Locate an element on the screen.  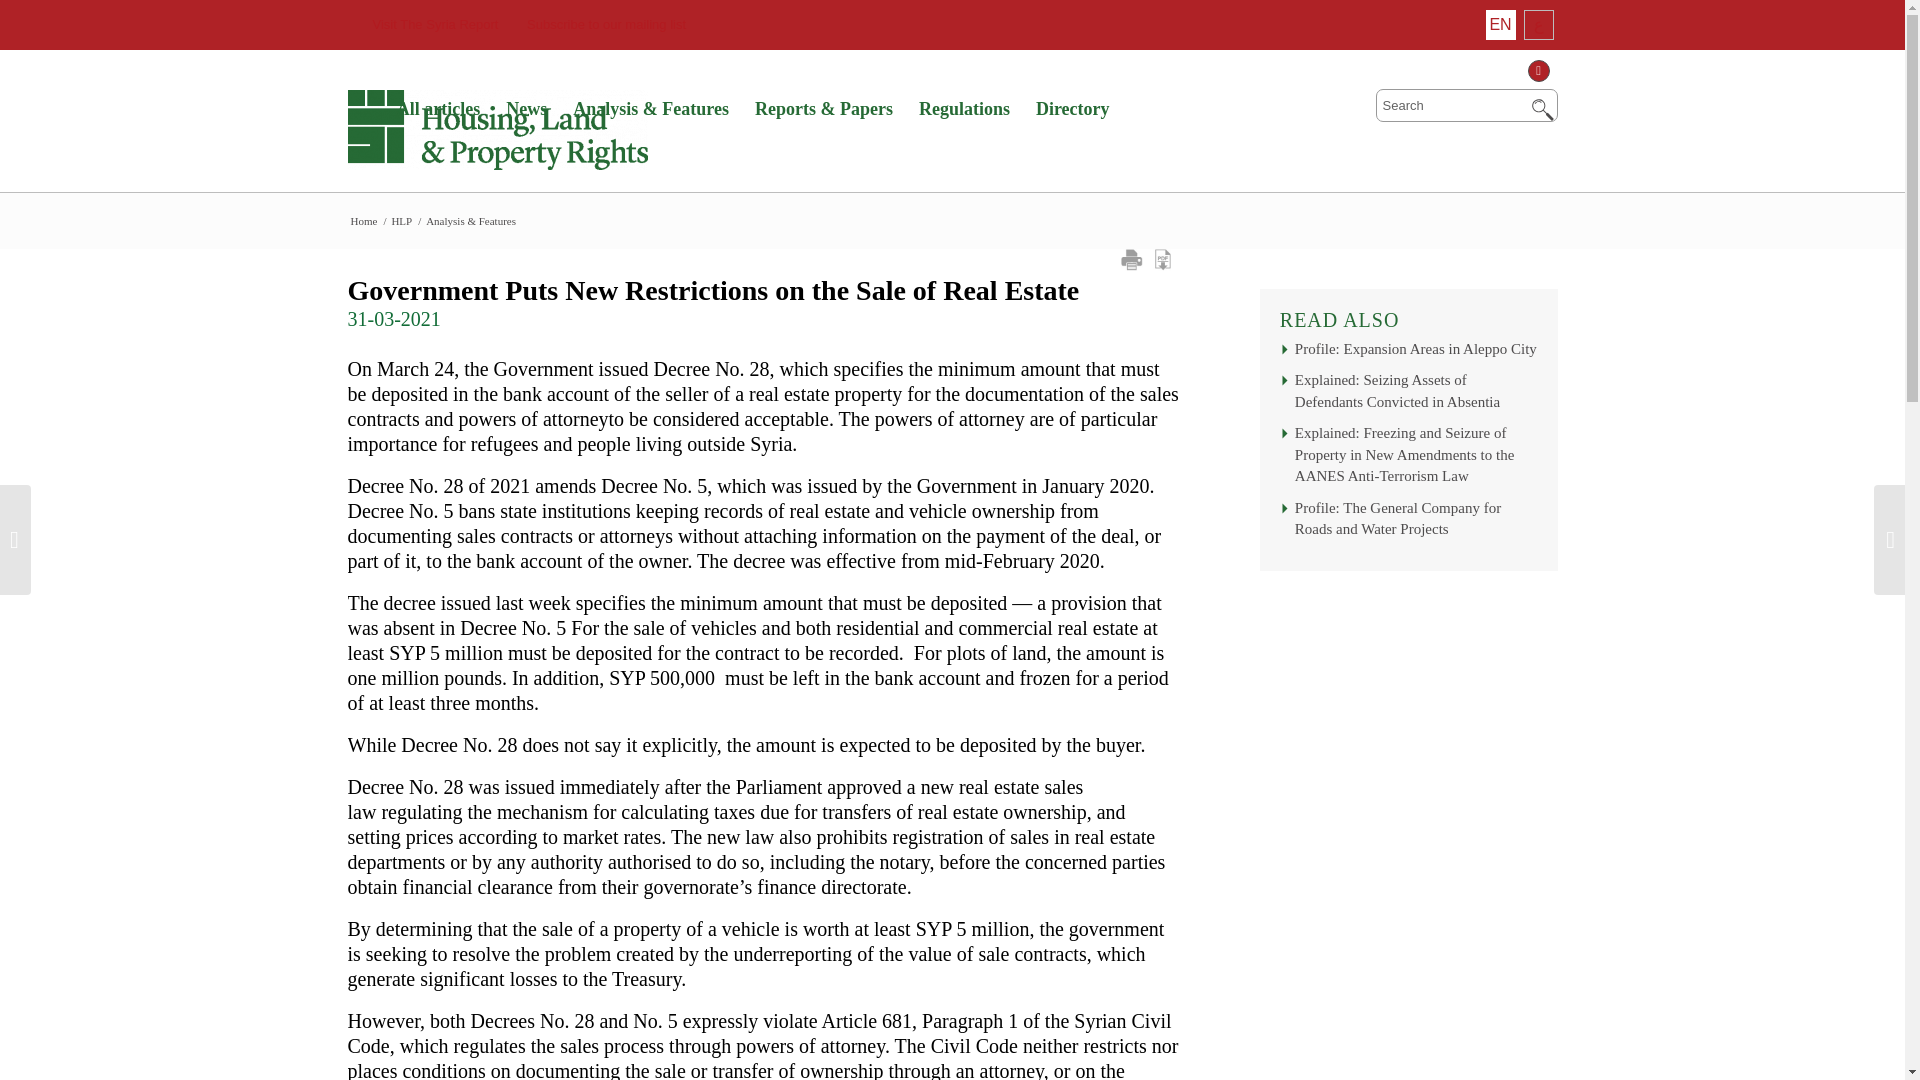
Profile: The General Company for Roads and Water Projects is located at coordinates (1408, 524).